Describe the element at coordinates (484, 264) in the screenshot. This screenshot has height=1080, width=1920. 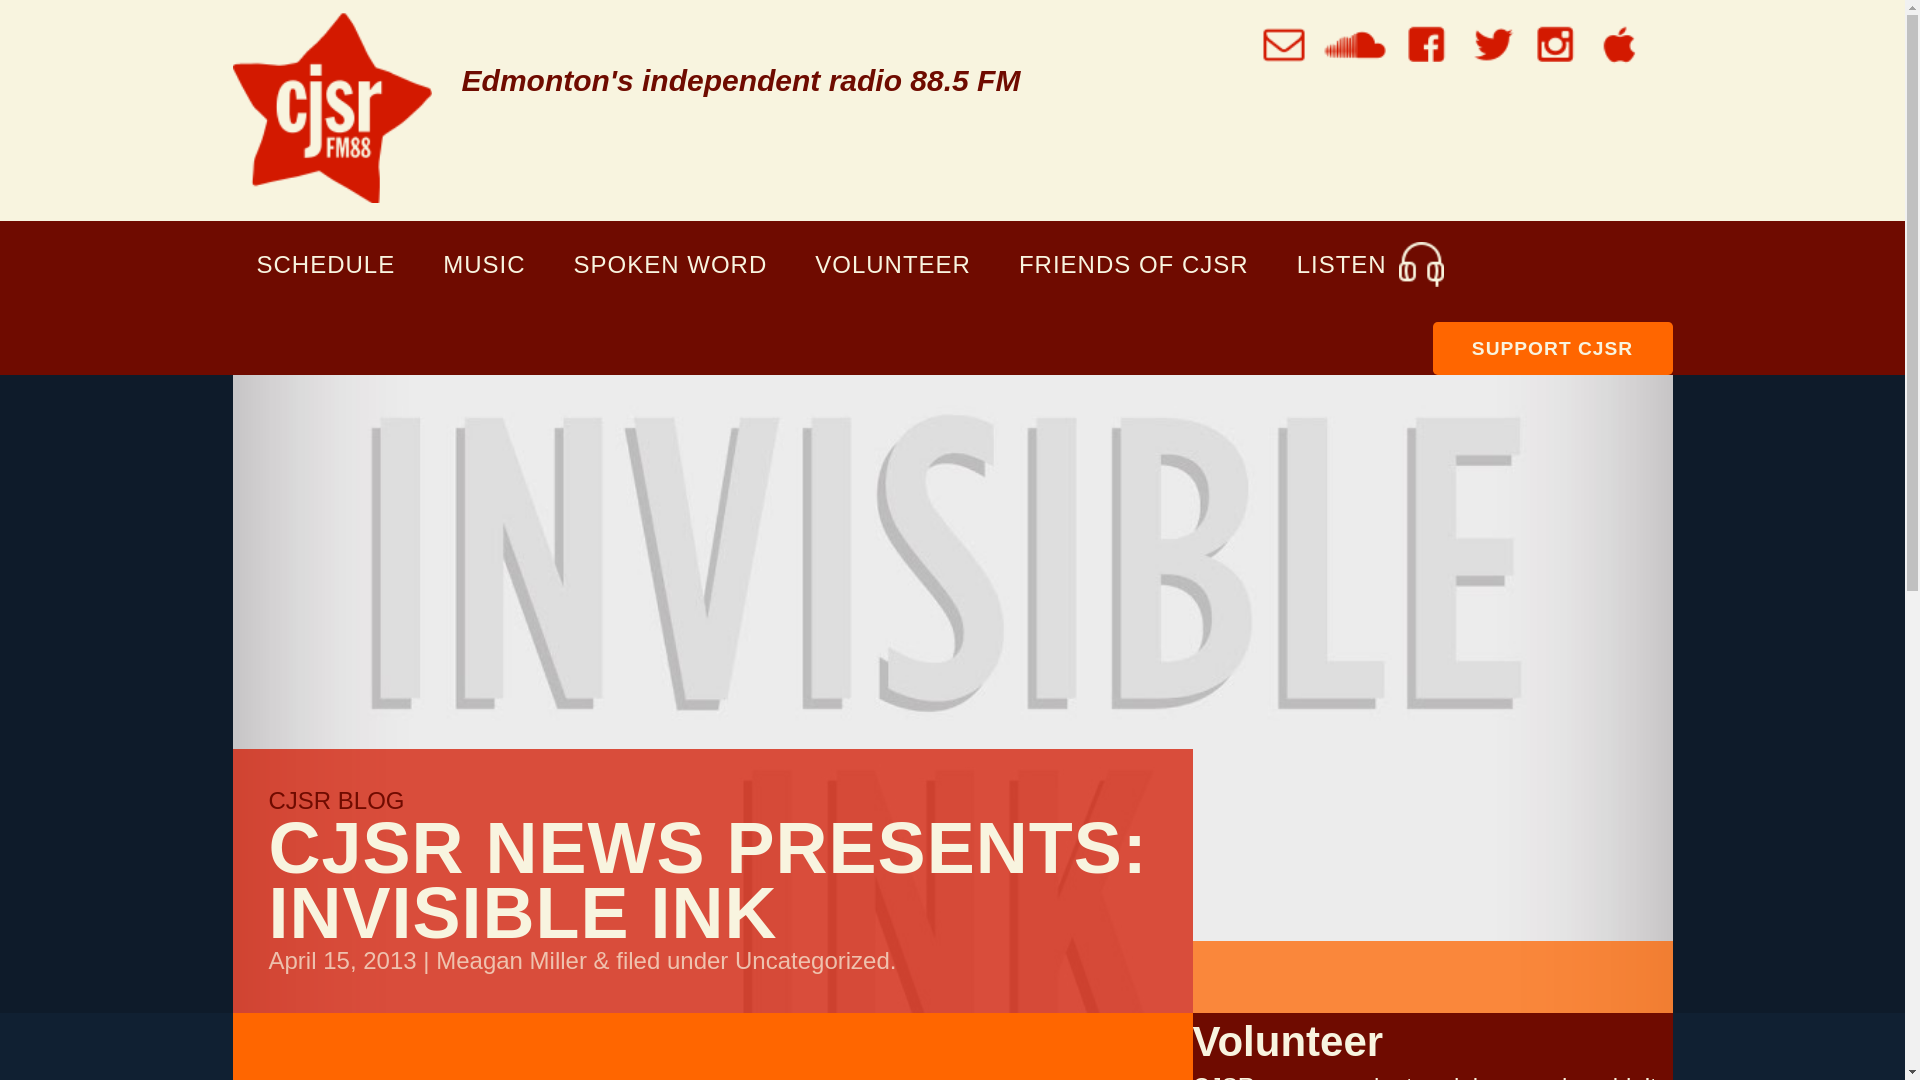
I see `MUSIC` at that location.